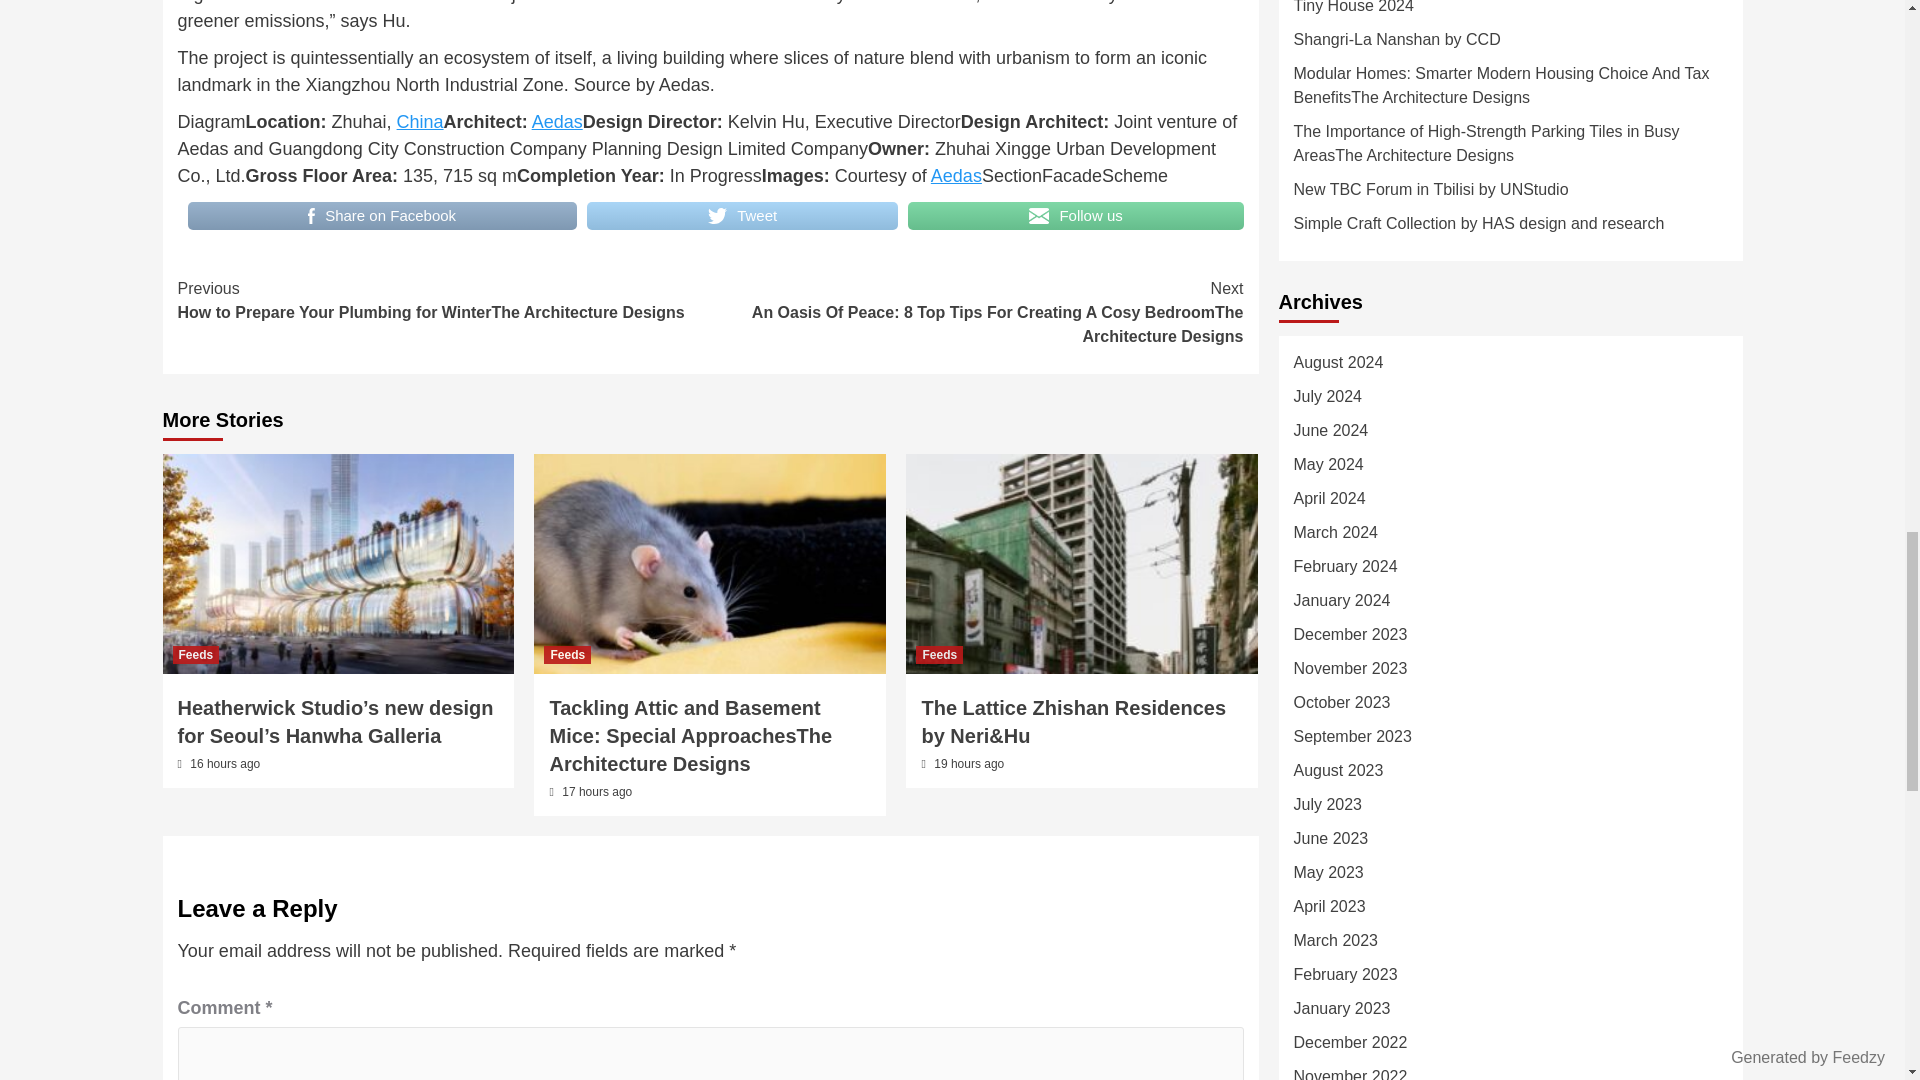  What do you see at coordinates (596, 792) in the screenshot?
I see `17 hours ago` at bounding box center [596, 792].